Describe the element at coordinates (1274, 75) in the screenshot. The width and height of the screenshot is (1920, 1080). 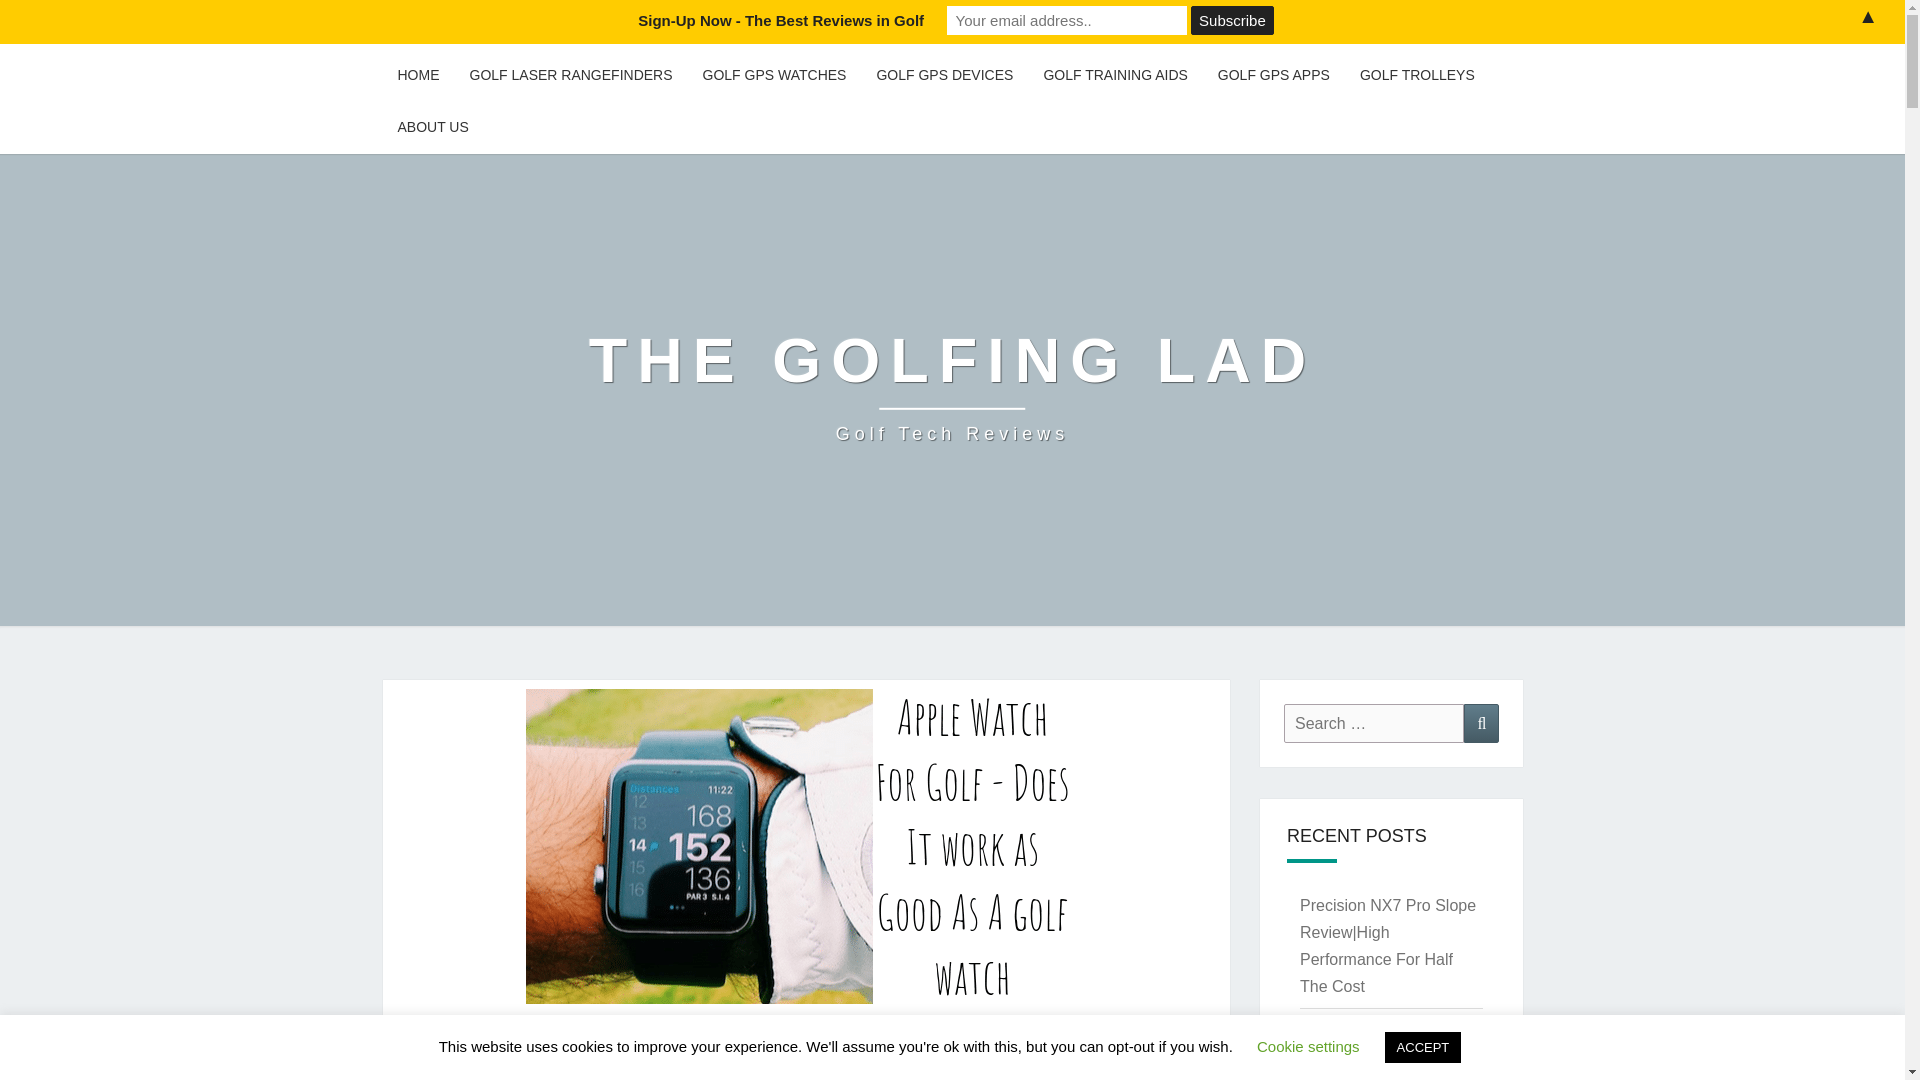
I see `GOLF GPS APPS` at that location.